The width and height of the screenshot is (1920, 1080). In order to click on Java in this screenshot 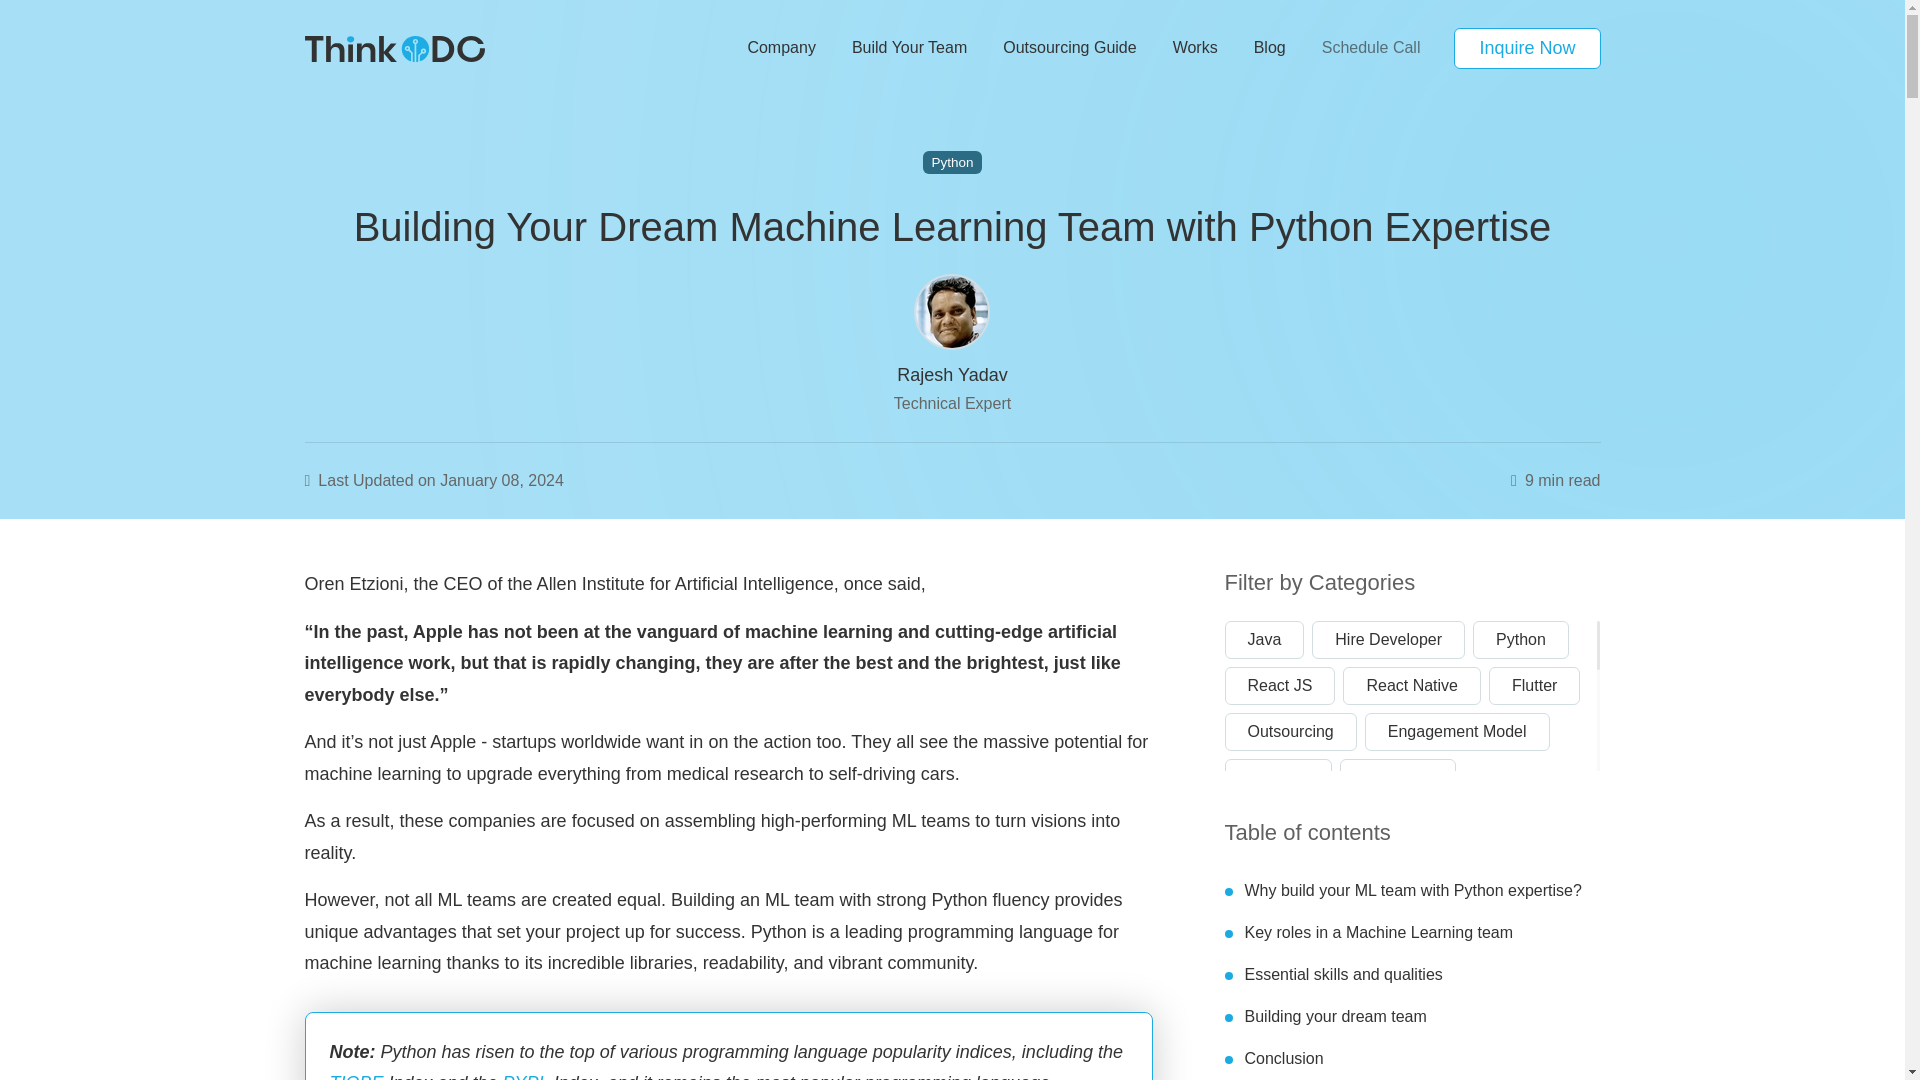, I will do `click(1264, 638)`.